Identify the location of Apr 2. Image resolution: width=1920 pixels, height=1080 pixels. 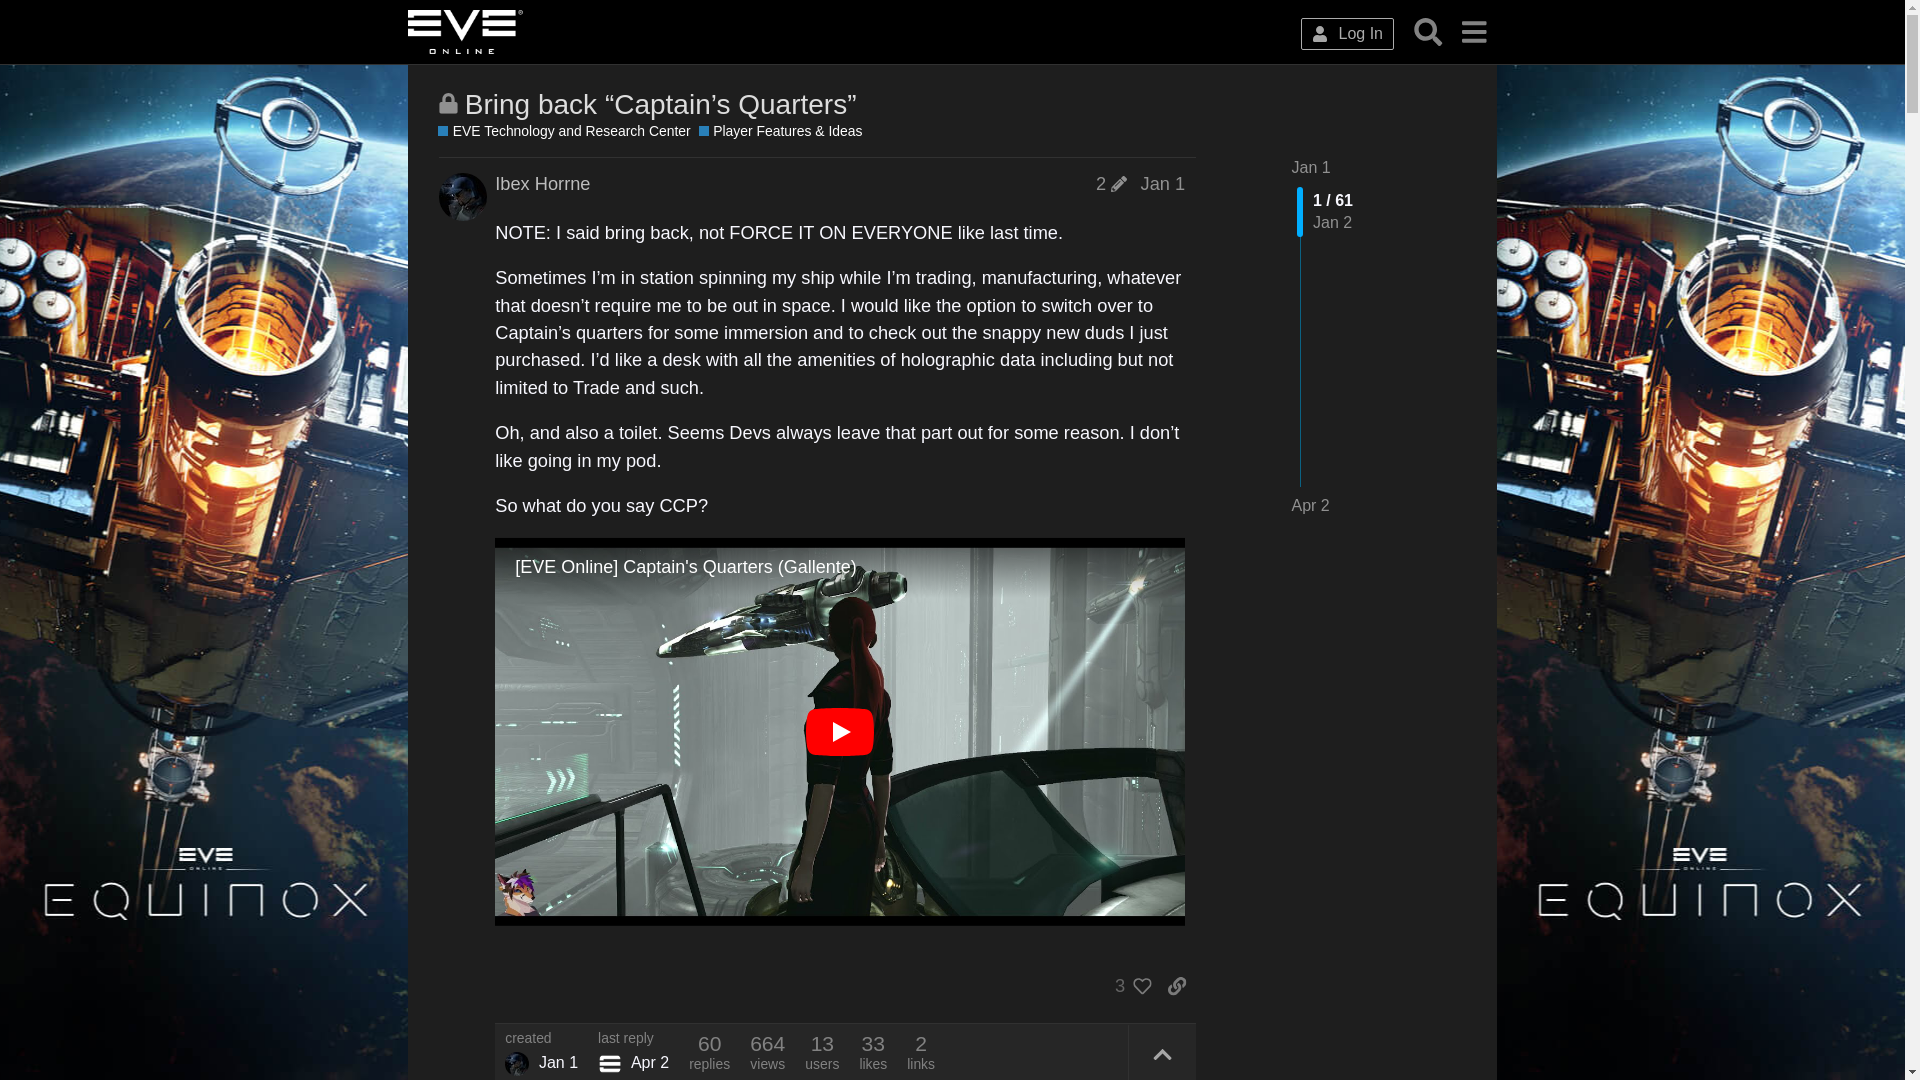
(1311, 506).